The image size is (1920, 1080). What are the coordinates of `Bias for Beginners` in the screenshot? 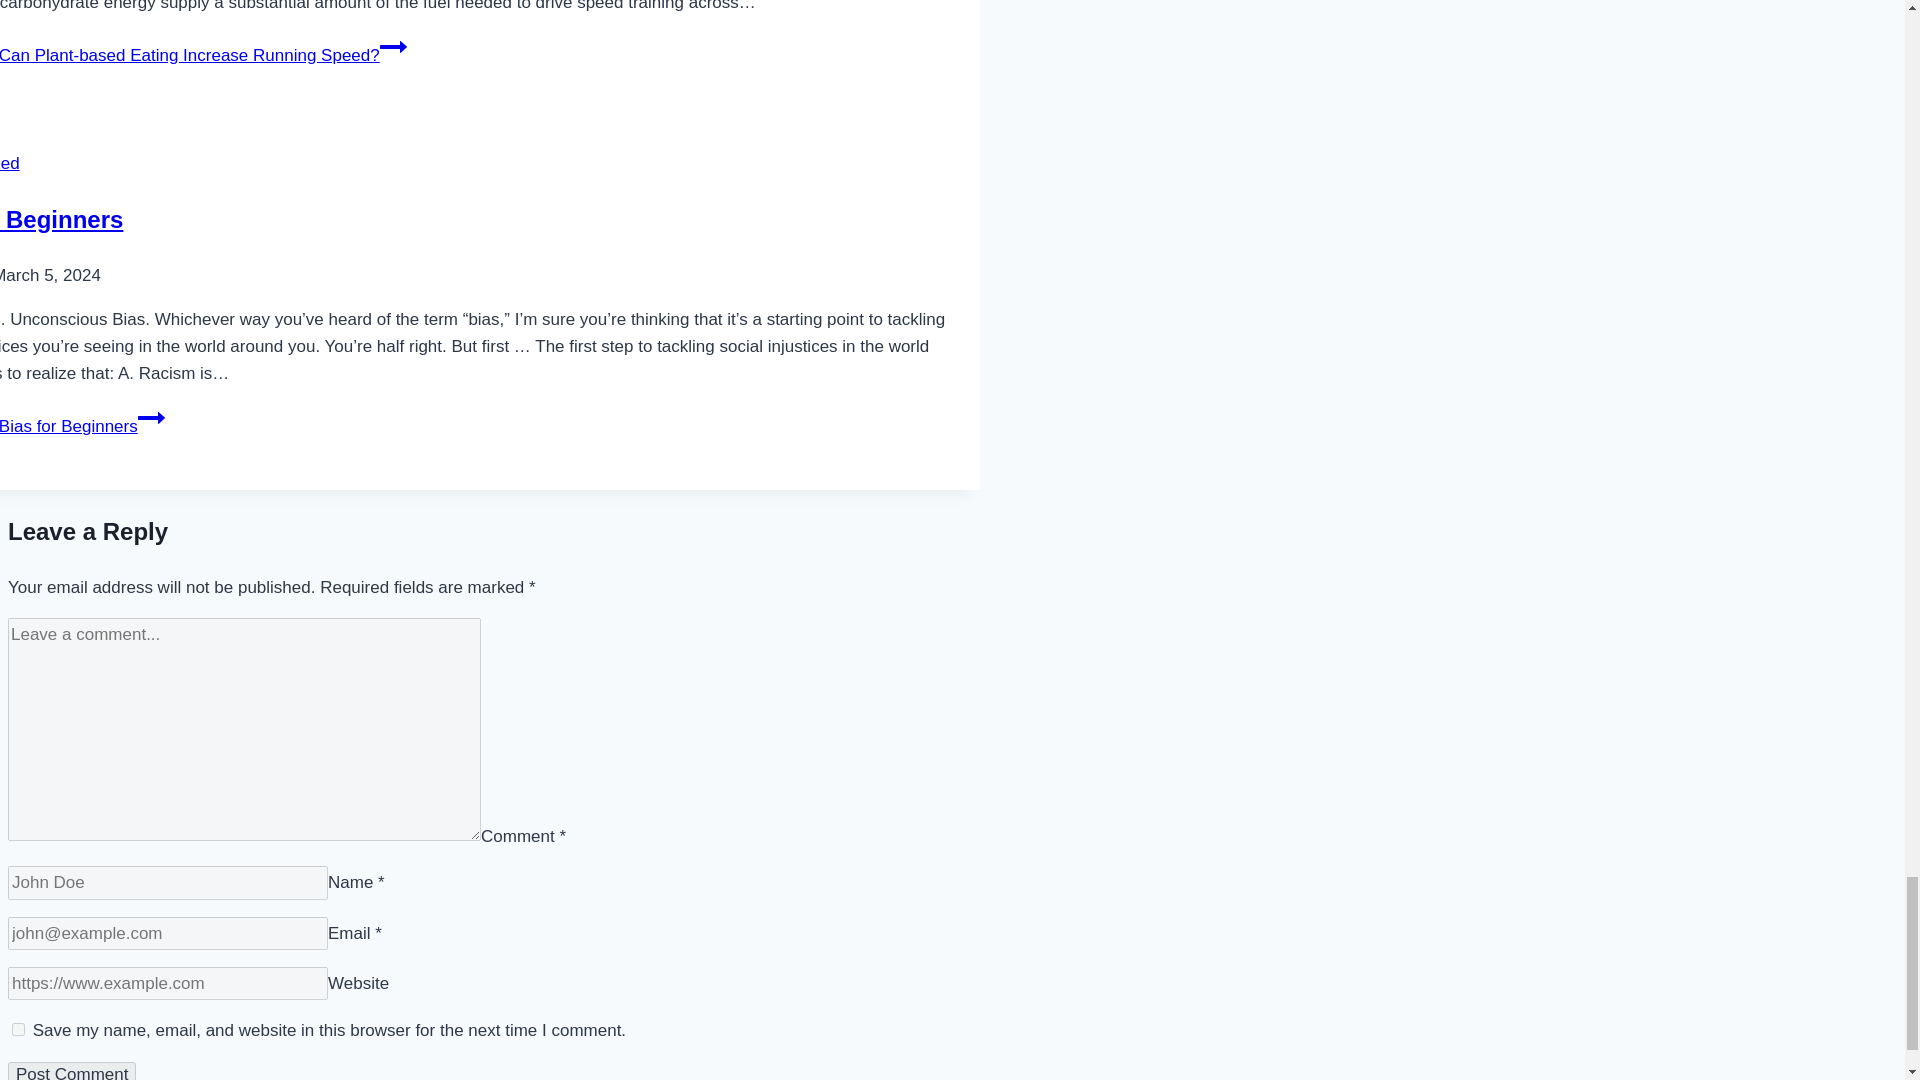 It's located at (61, 220).